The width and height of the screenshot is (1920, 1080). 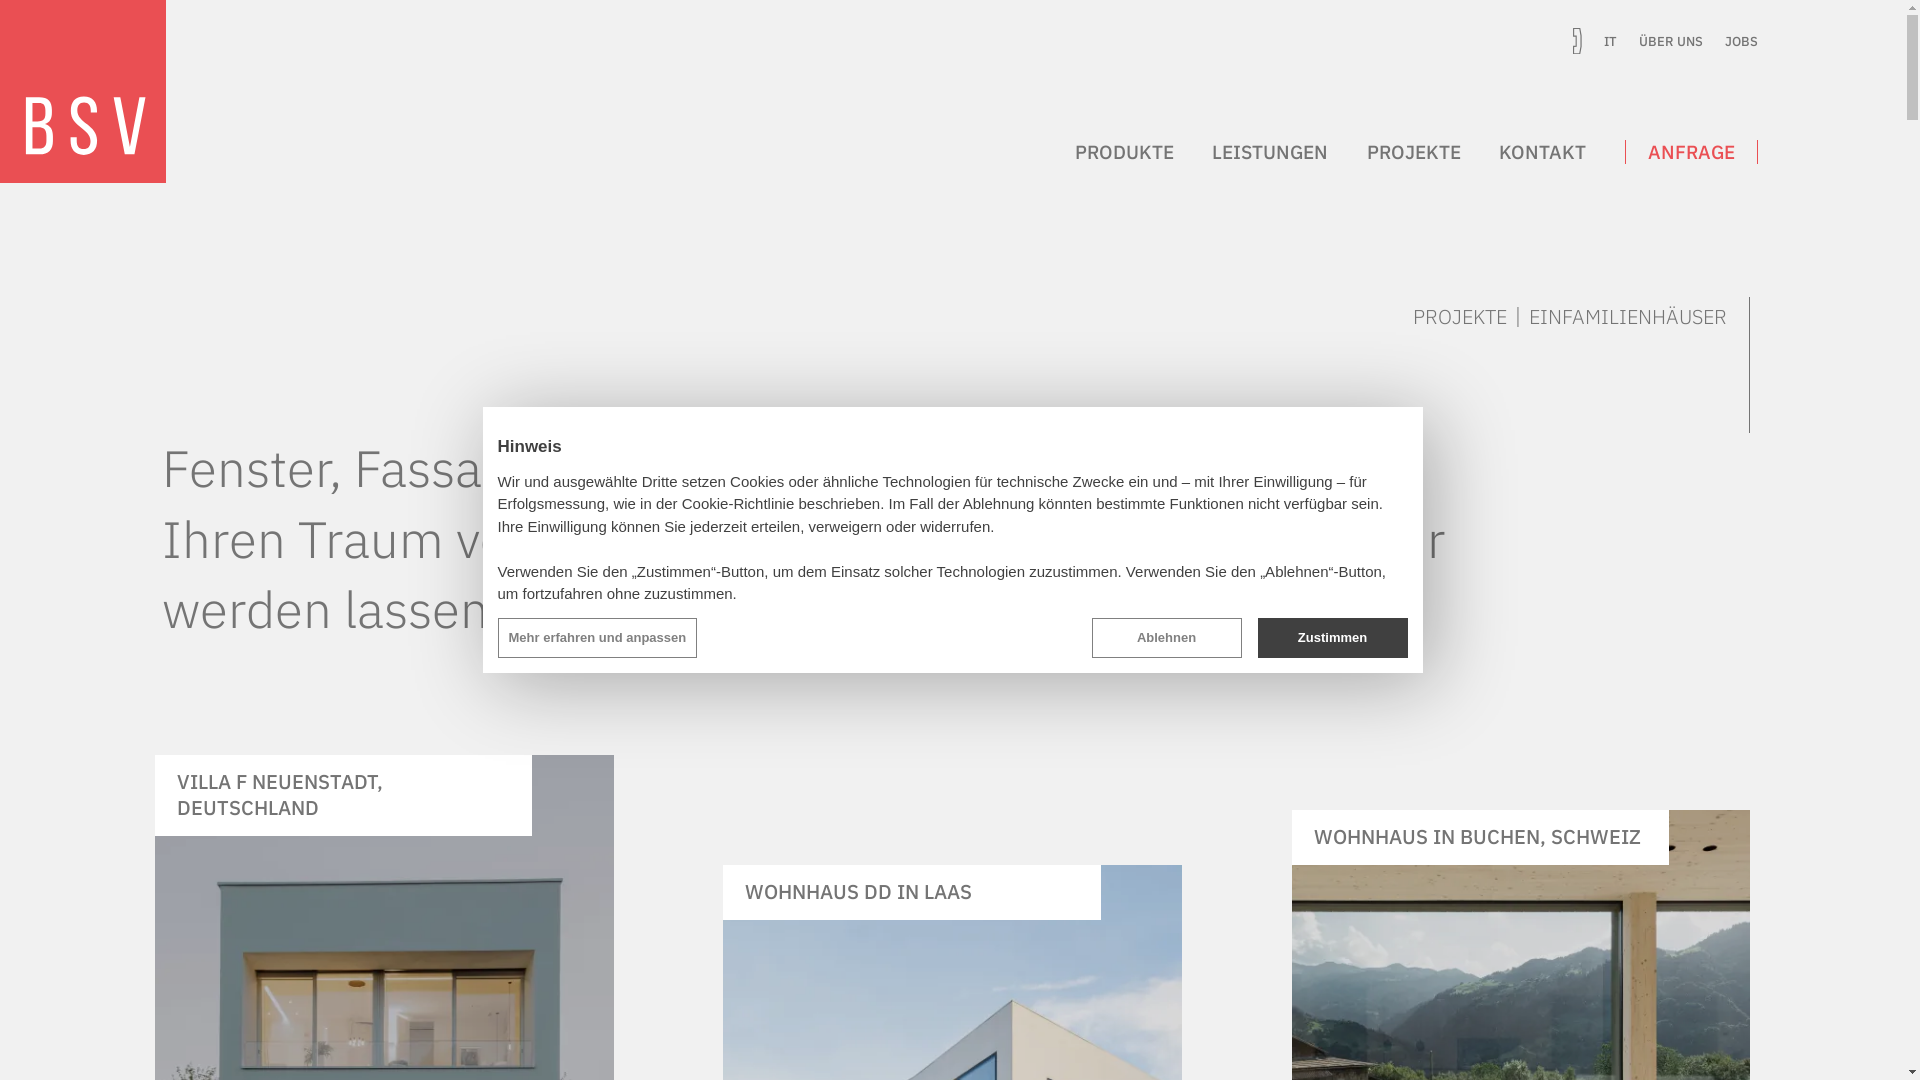 I want to click on ANFRAGE, so click(x=1692, y=152).